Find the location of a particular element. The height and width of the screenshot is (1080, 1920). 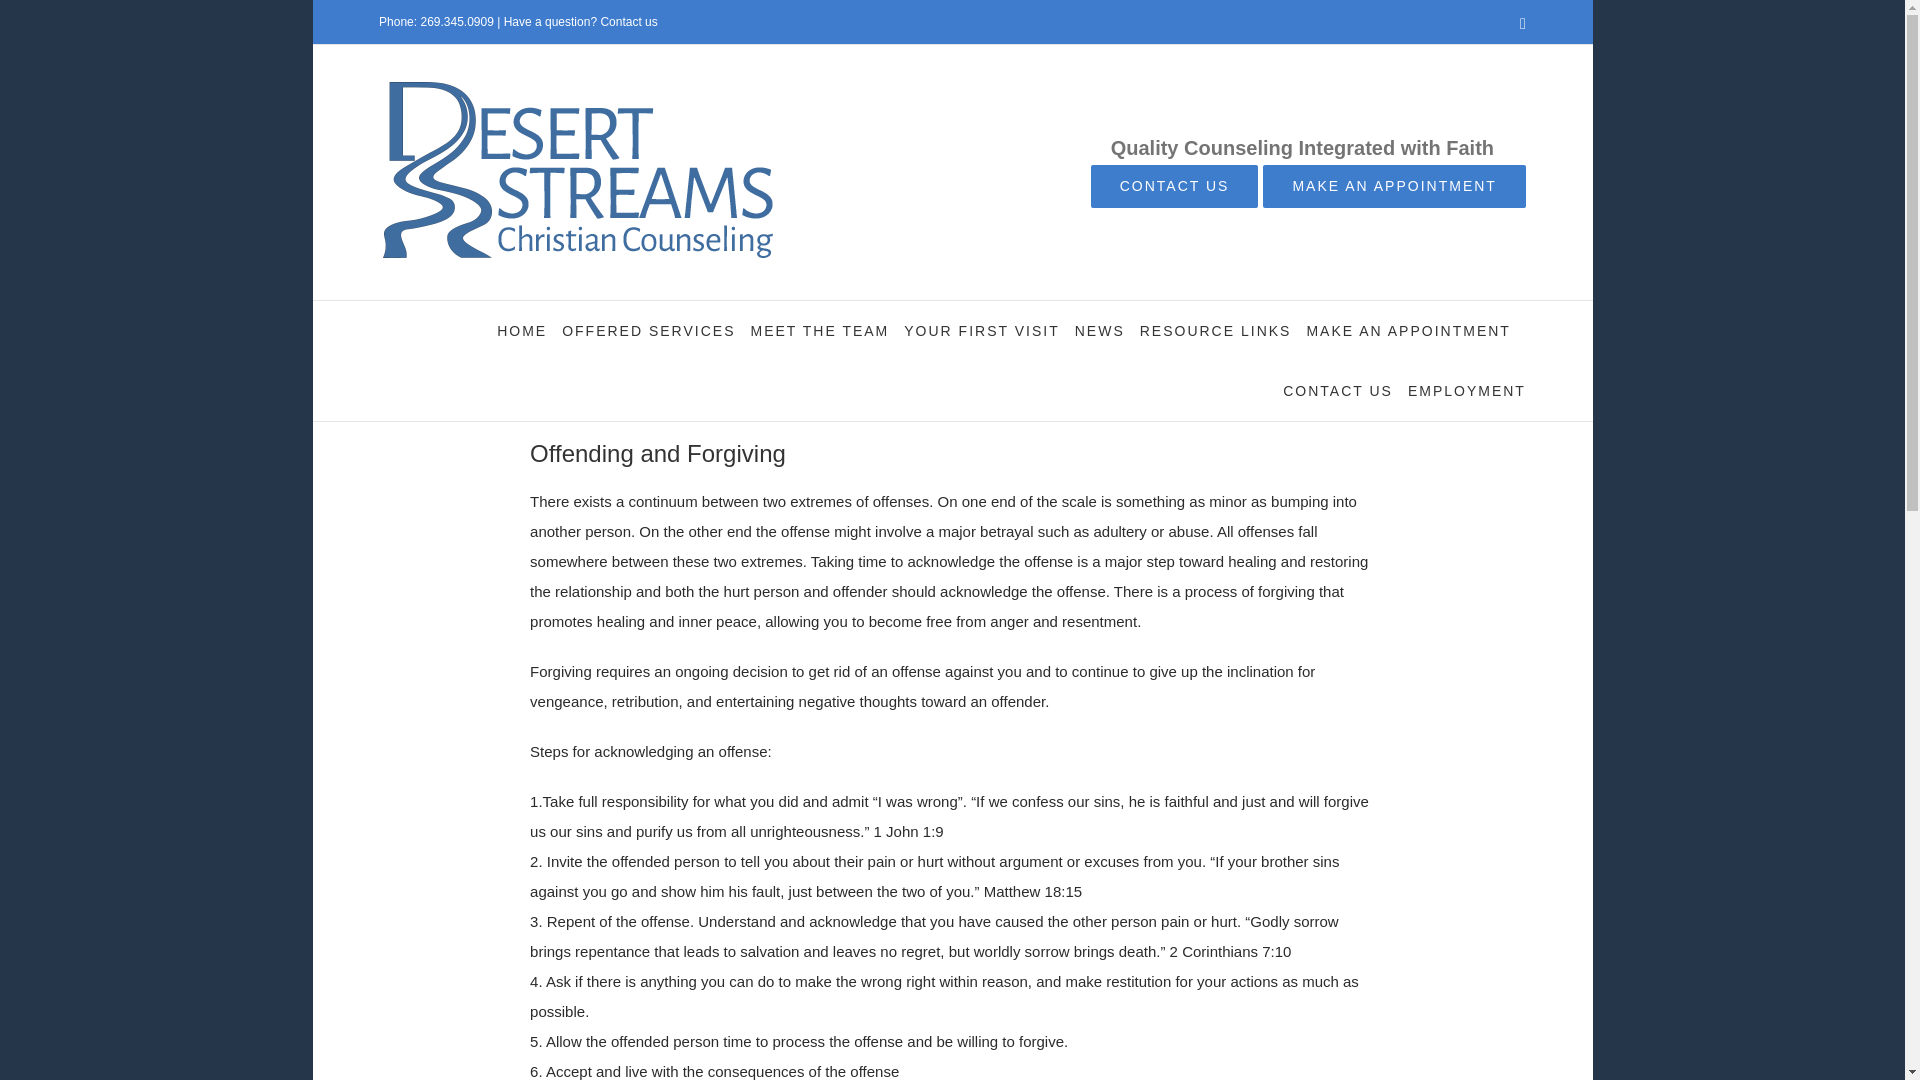

RESOURCE LINKS is located at coordinates (1216, 330).